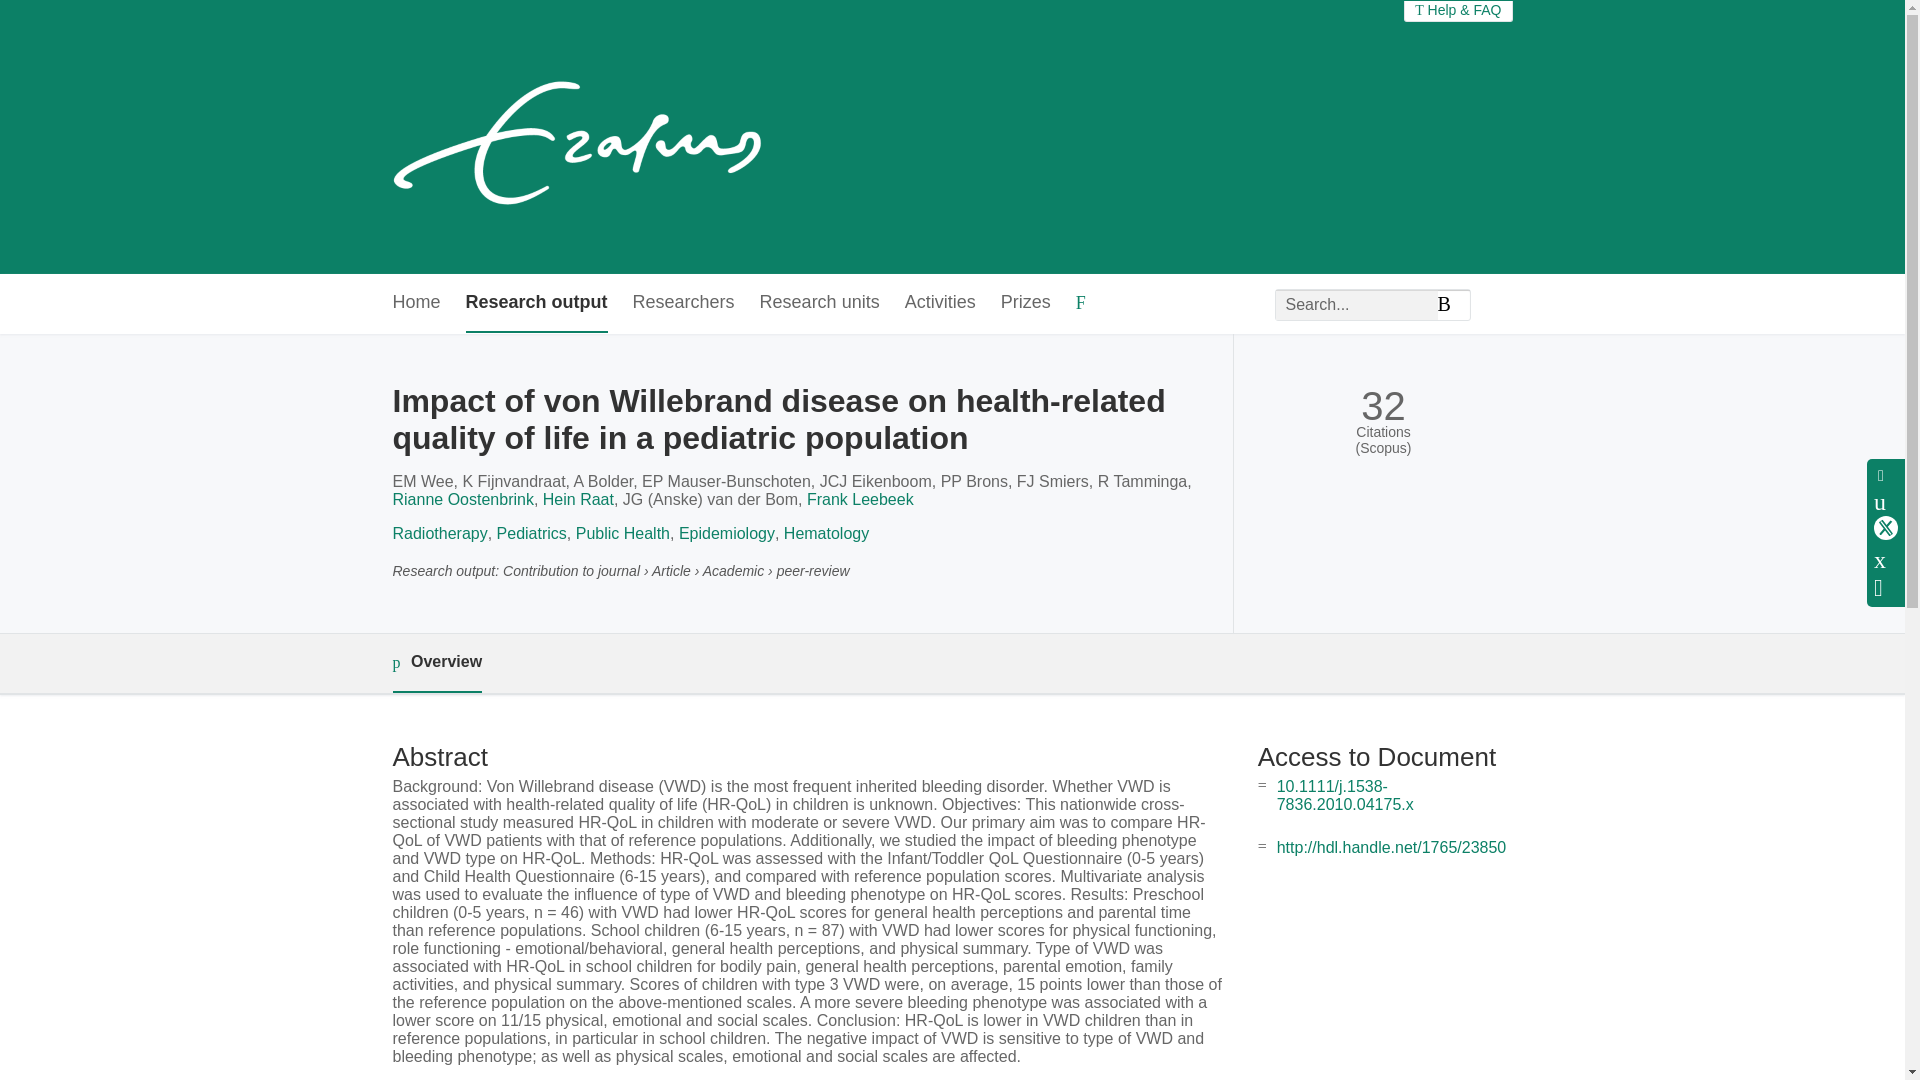  I want to click on Erasmus University Rotterdam Home, so click(581, 136).